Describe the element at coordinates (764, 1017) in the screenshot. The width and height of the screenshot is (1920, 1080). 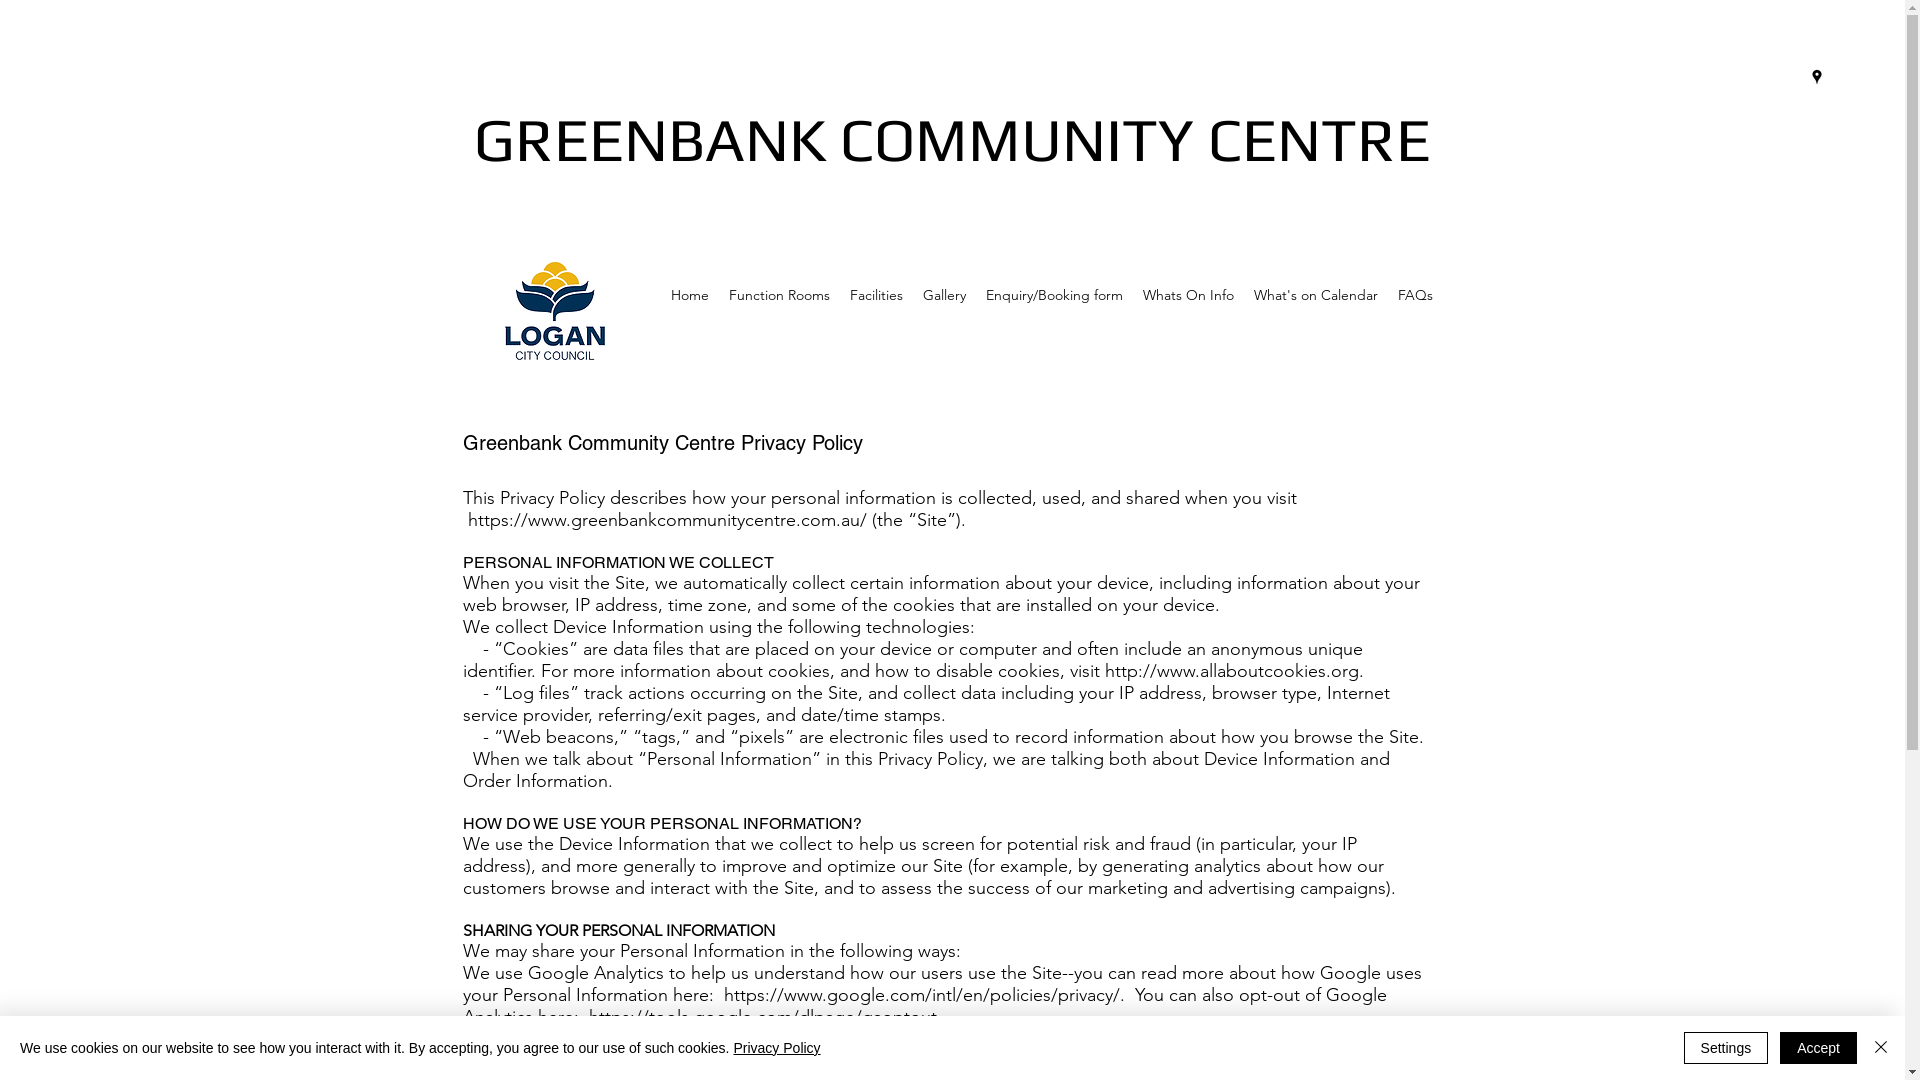
I see `https://tools.google.com/dlpage/gaoptout.` at that location.